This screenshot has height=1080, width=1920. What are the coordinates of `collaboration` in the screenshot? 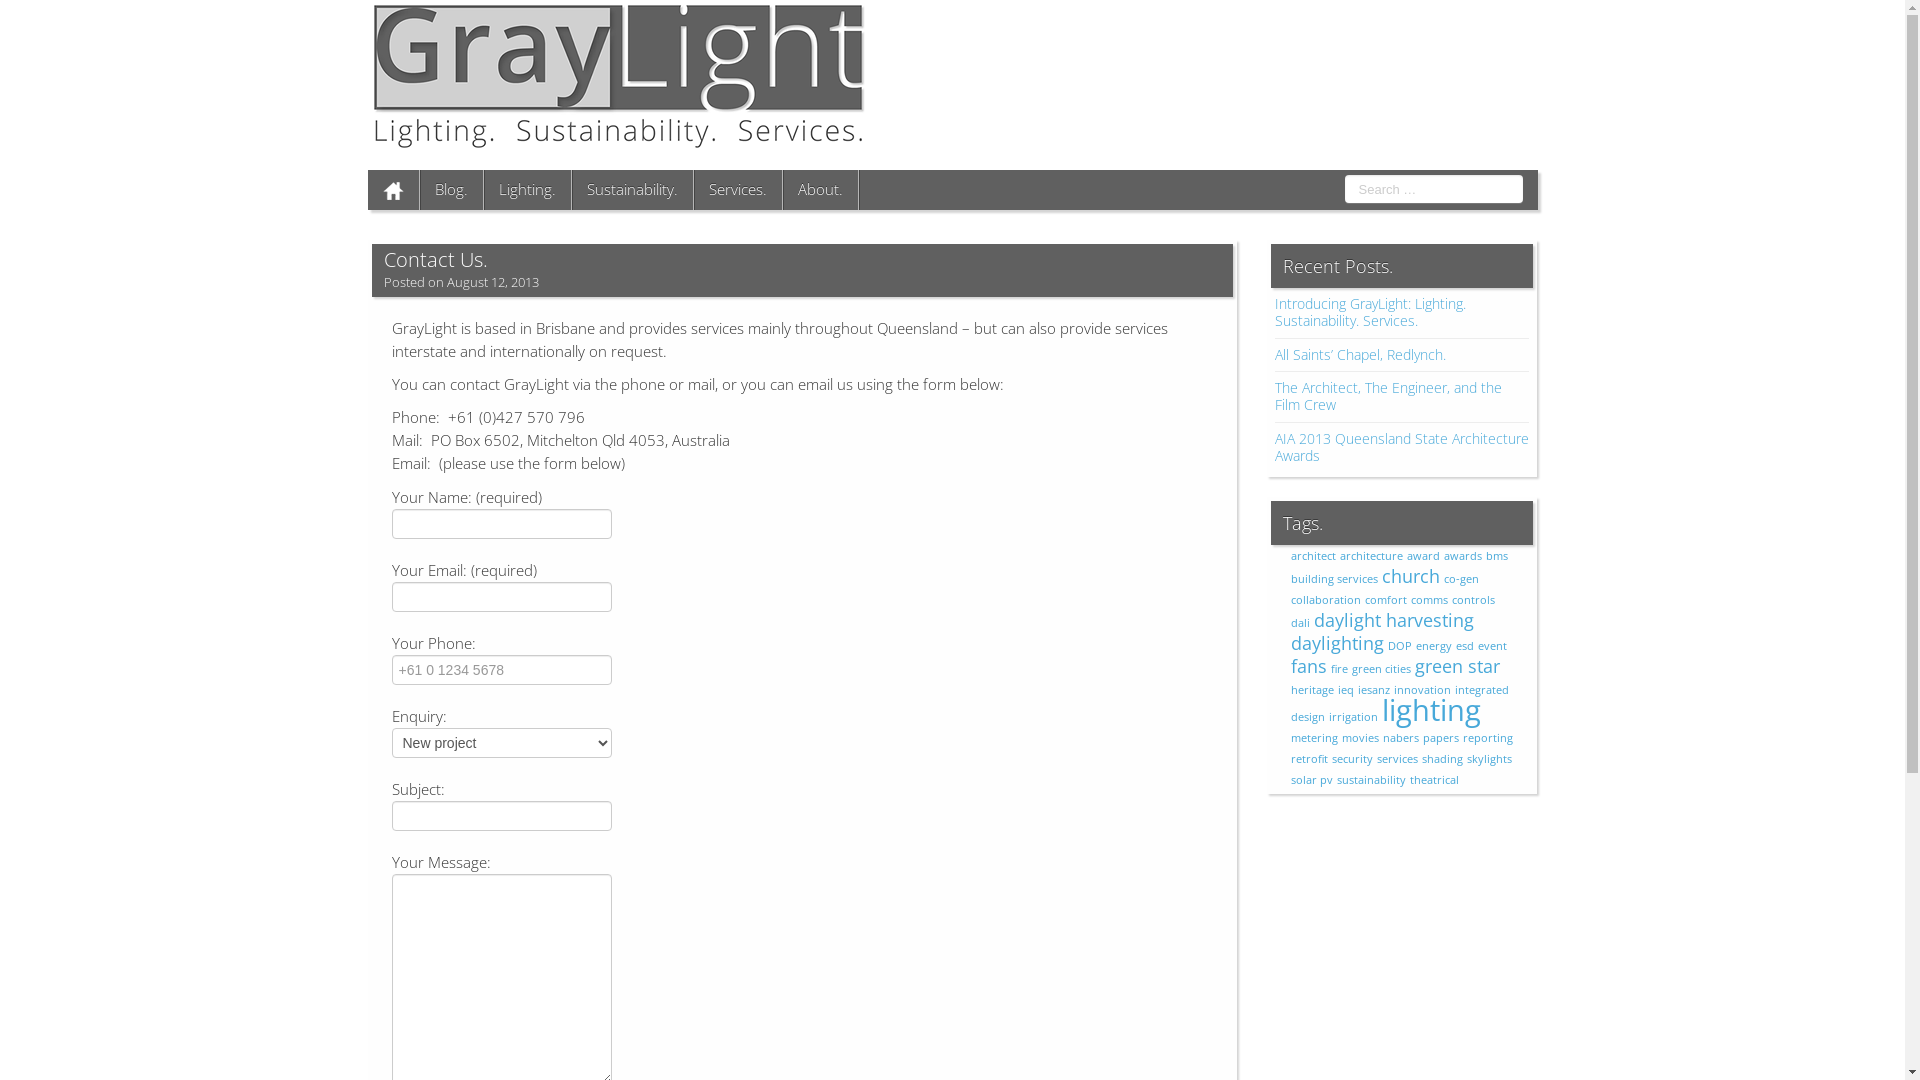 It's located at (1326, 600).